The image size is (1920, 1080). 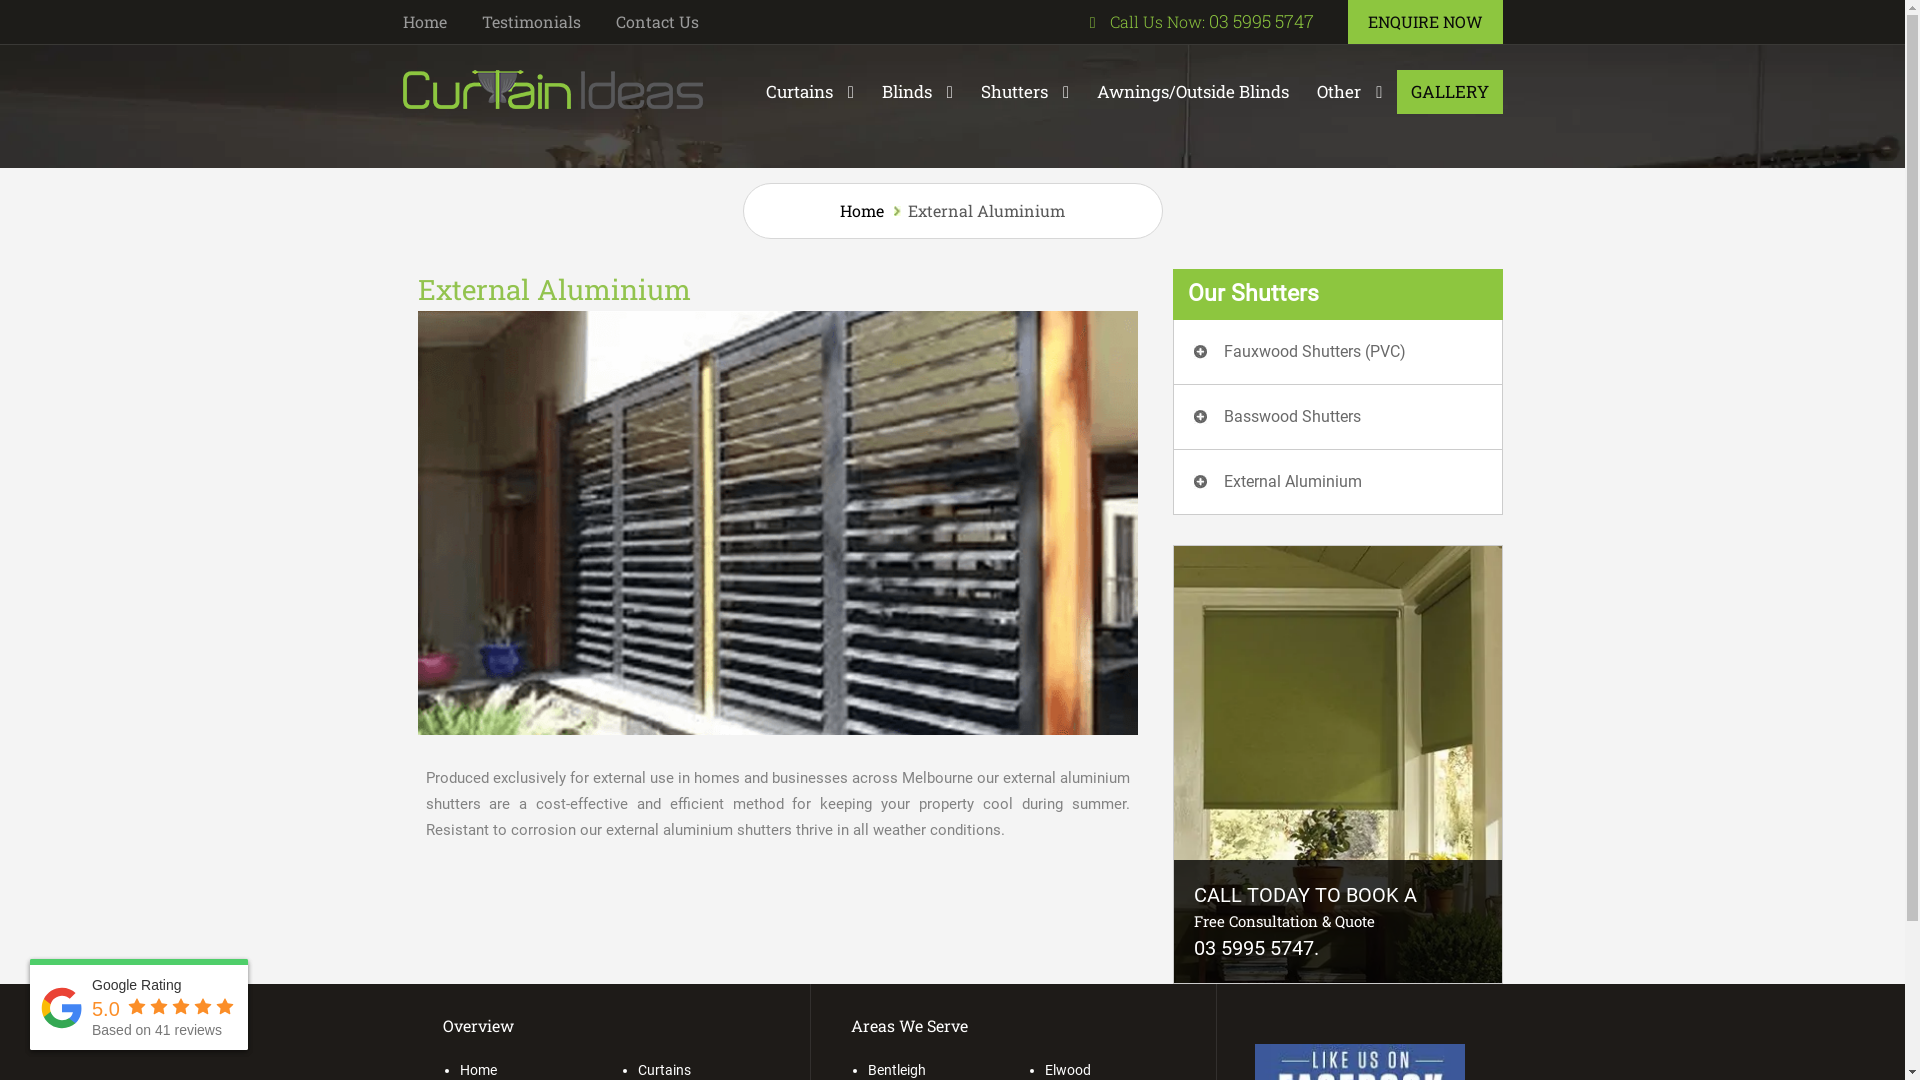 I want to click on Other, so click(x=1350, y=92).